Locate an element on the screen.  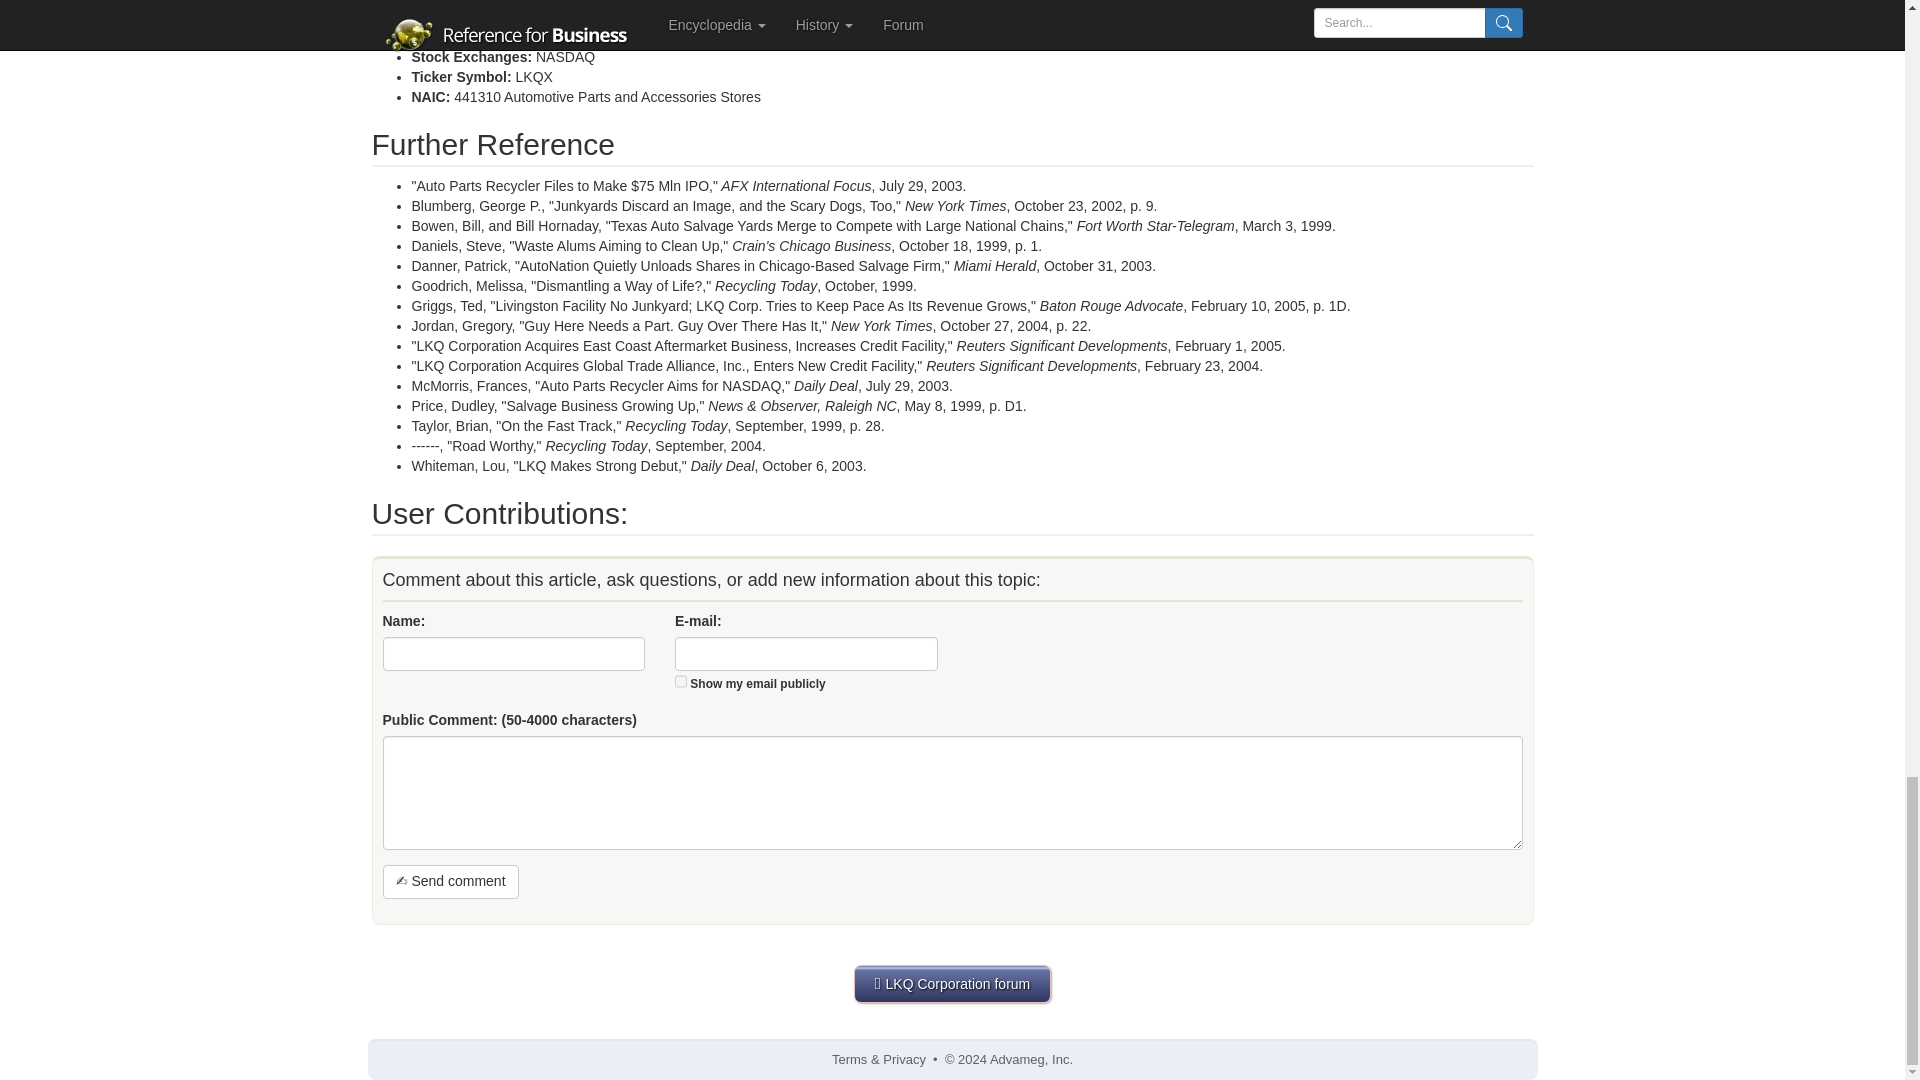
1 is located at coordinates (681, 681).